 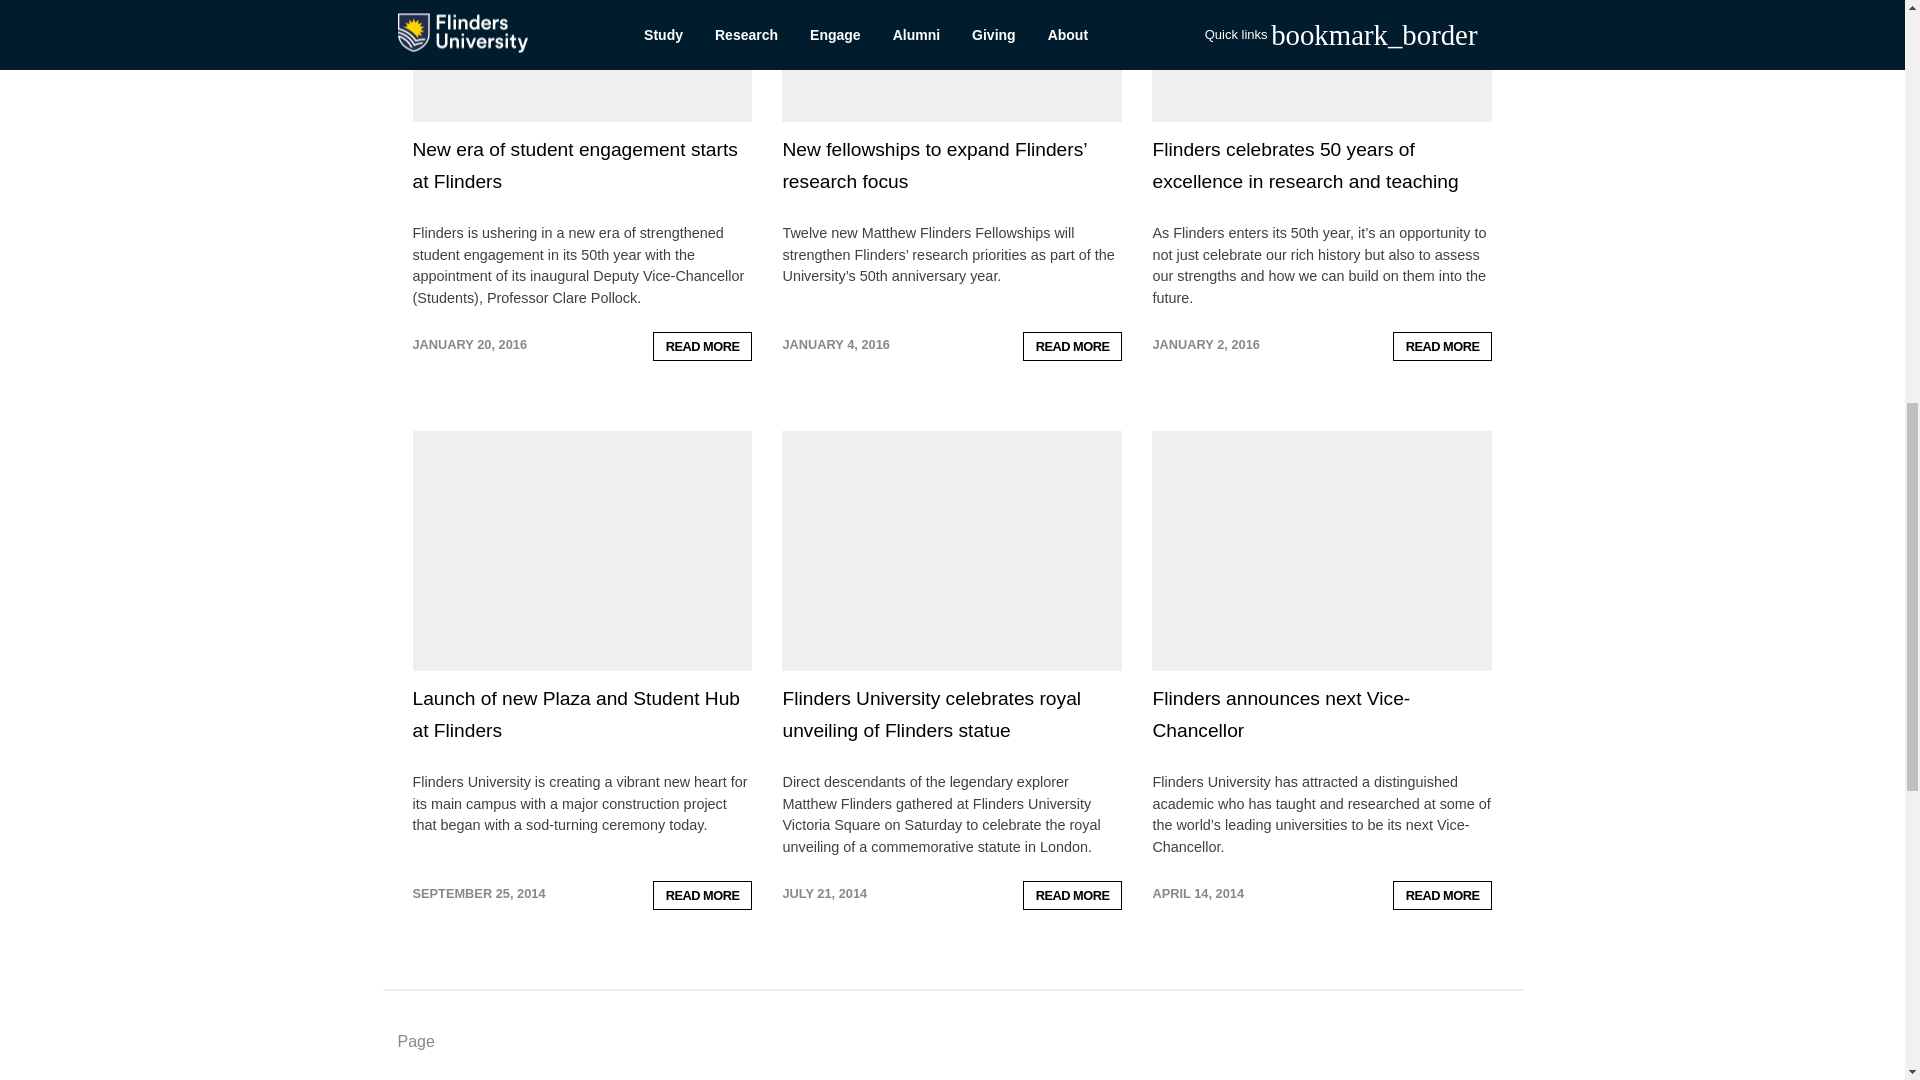 What do you see at coordinates (702, 896) in the screenshot?
I see `READ MORE` at bounding box center [702, 896].